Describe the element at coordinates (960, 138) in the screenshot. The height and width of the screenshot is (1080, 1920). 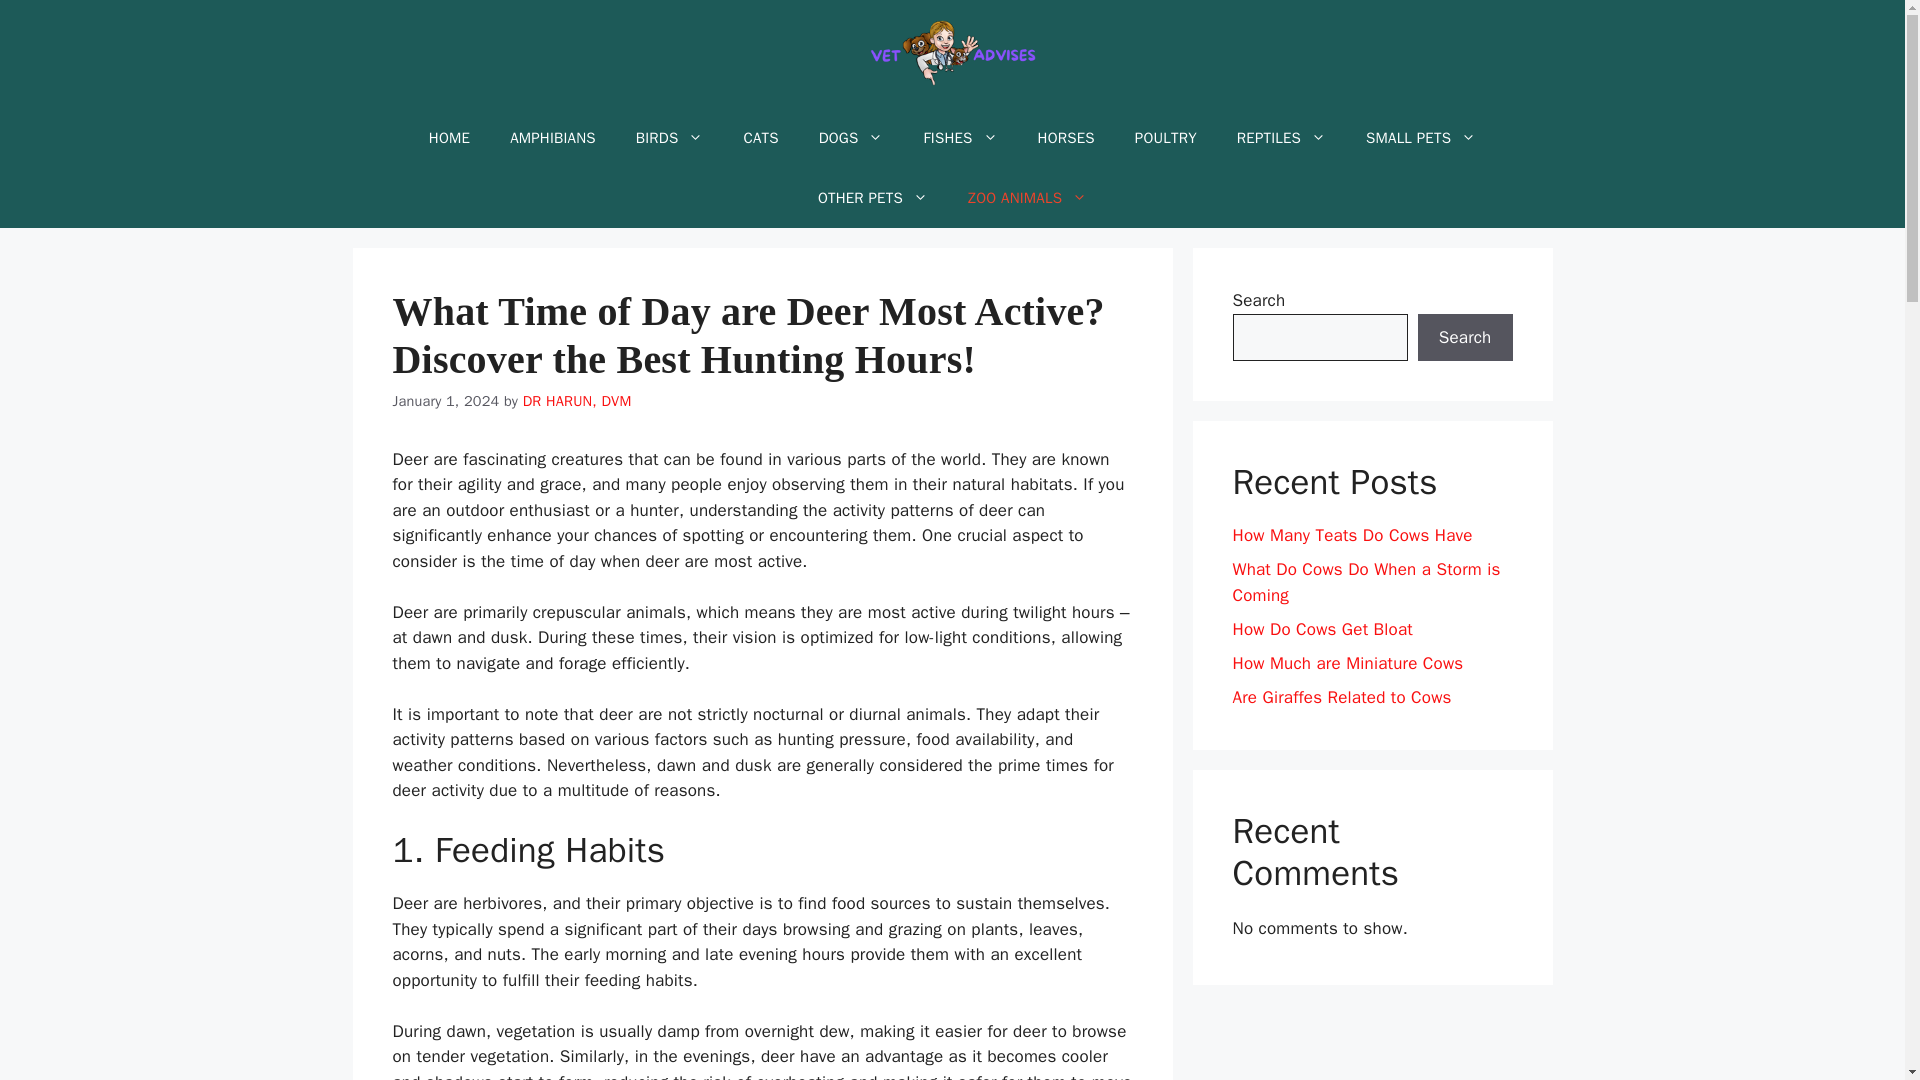
I see `FISHES` at that location.